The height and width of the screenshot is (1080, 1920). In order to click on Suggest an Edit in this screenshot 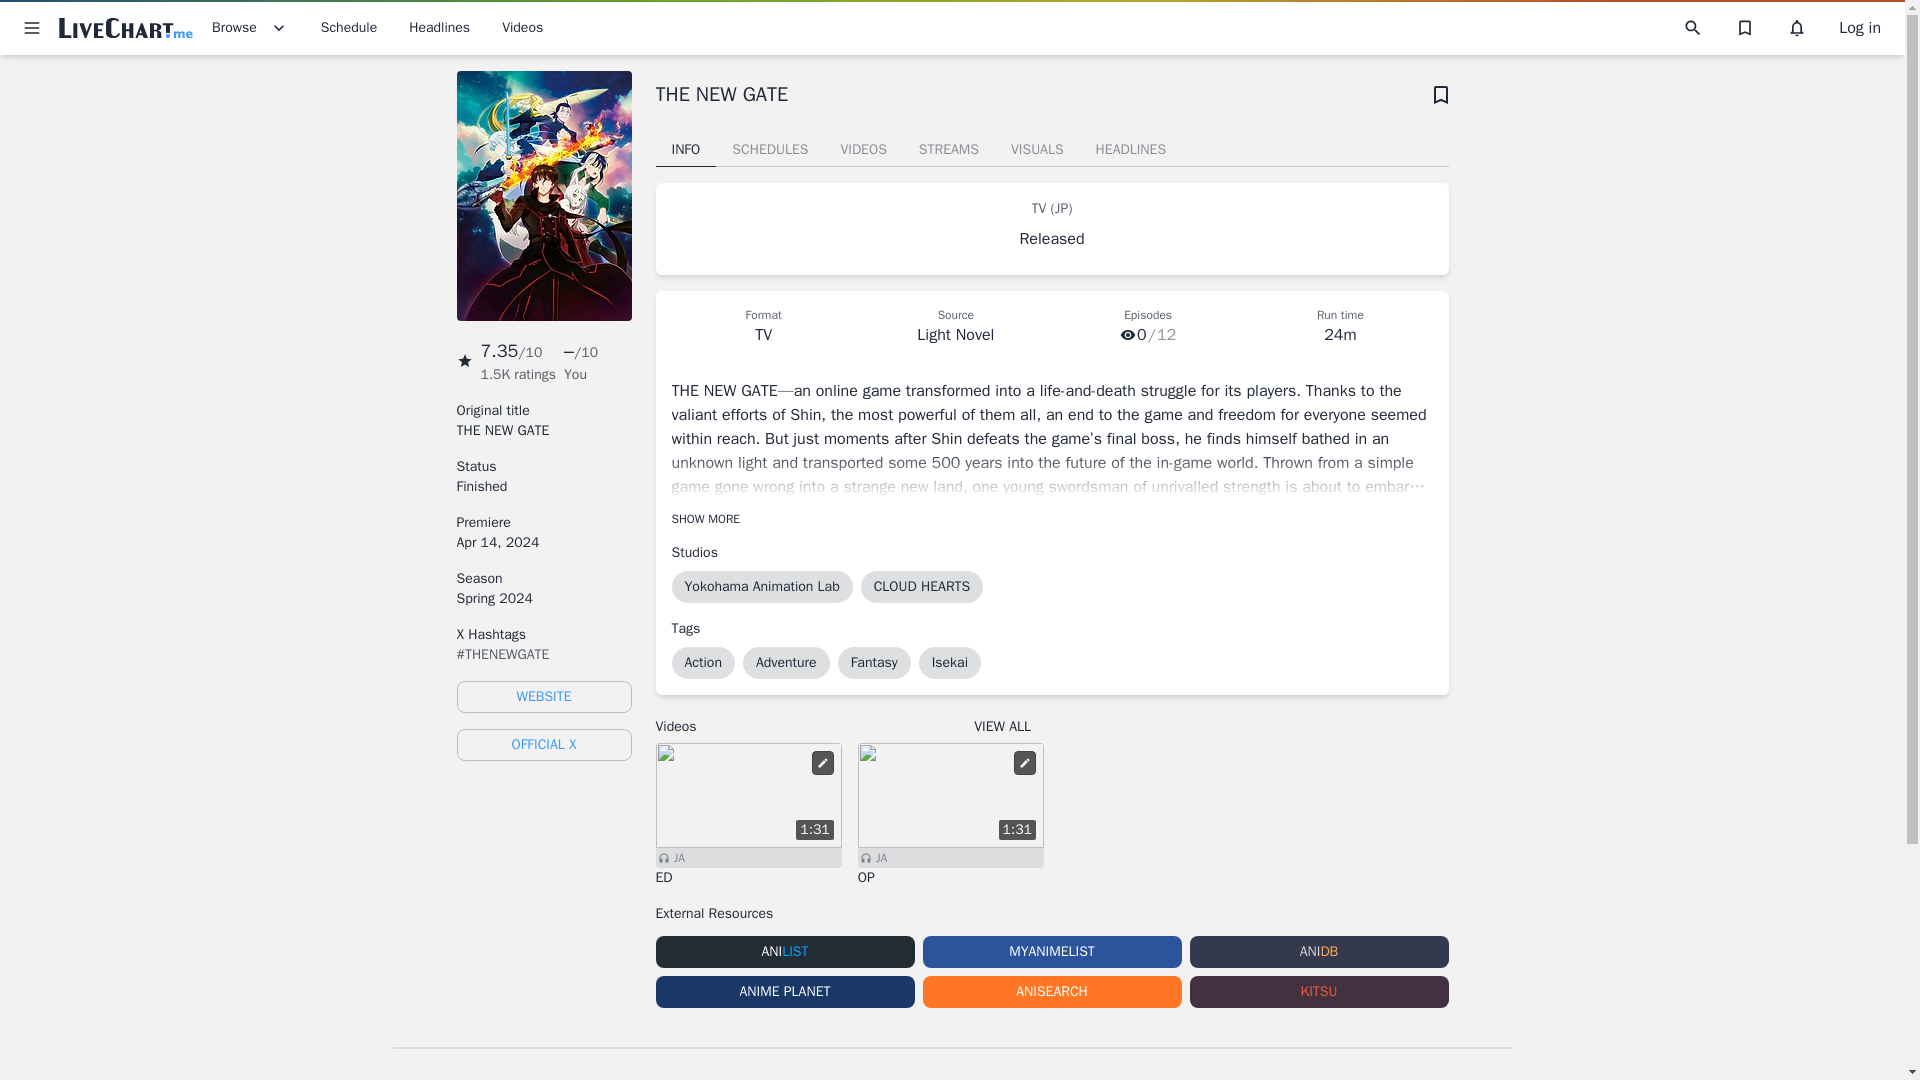, I will do `click(822, 762)`.